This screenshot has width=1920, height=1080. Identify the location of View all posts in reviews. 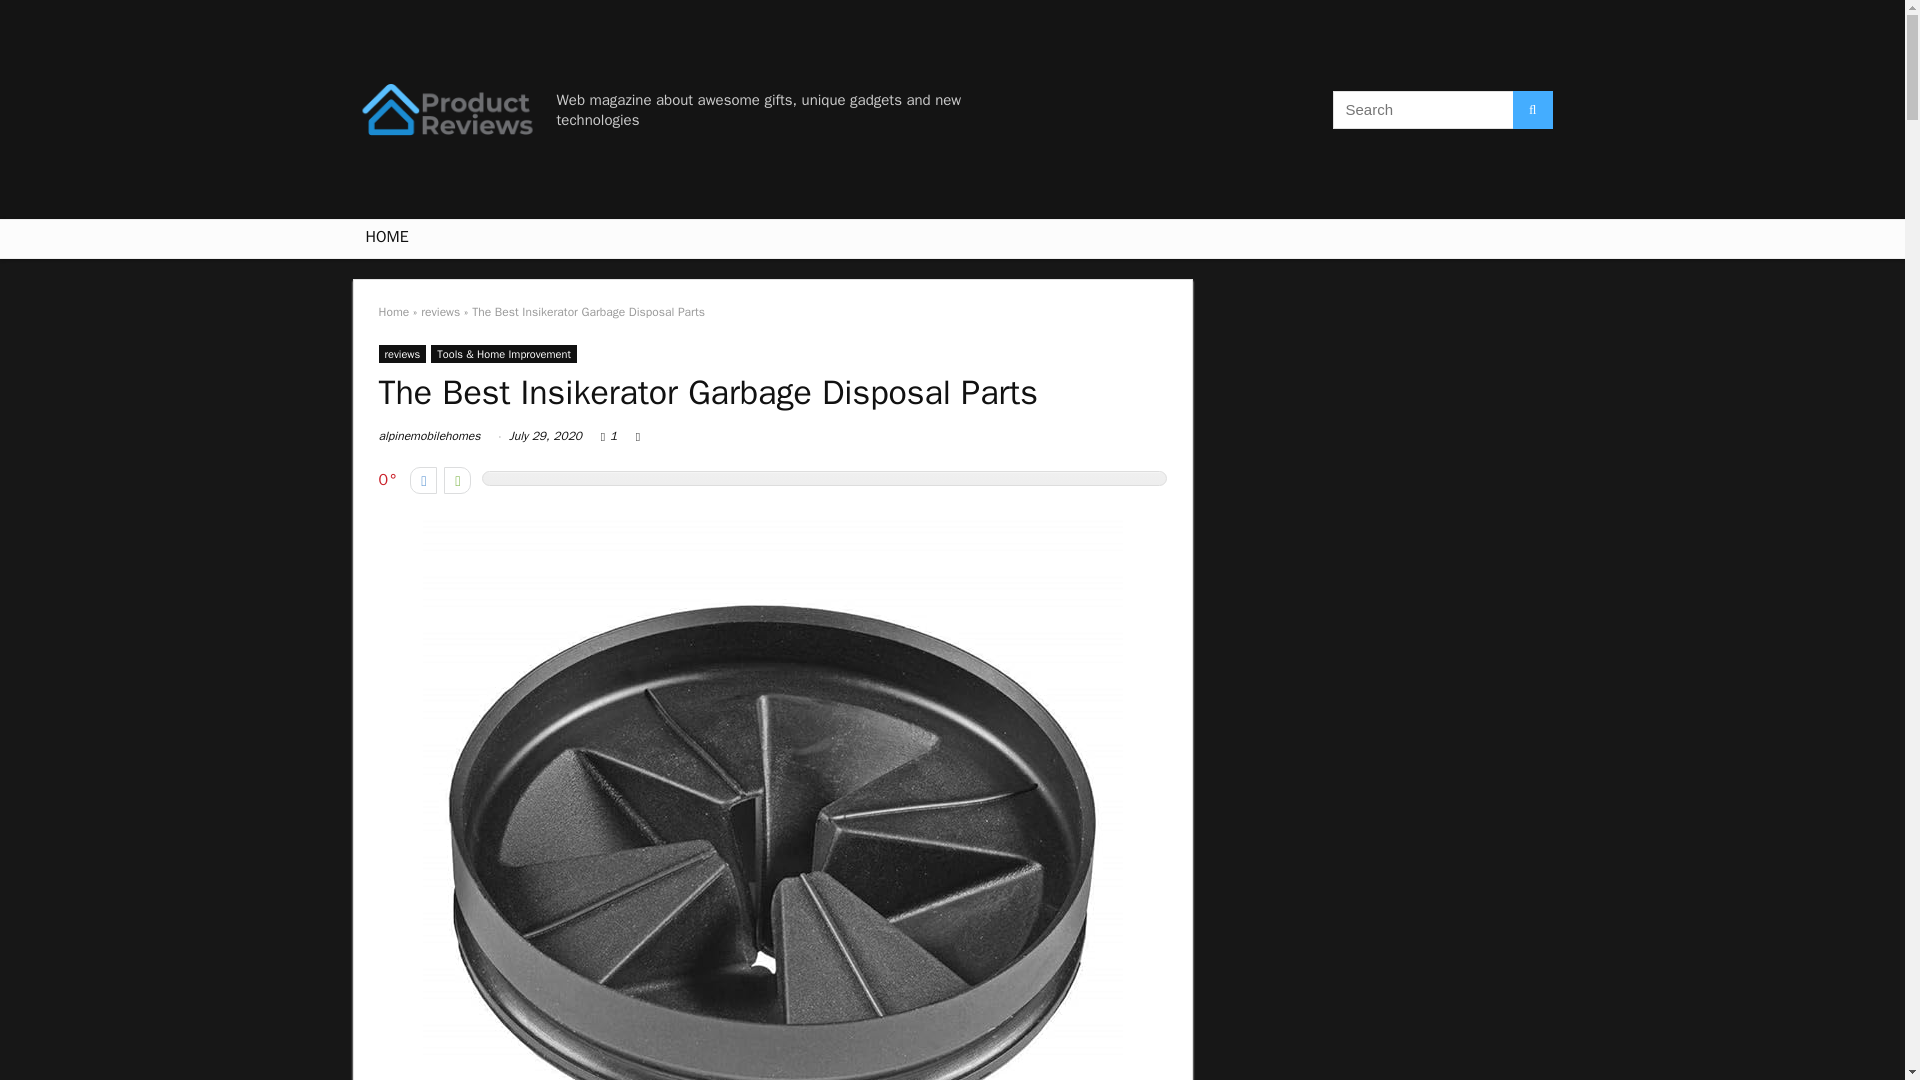
(402, 353).